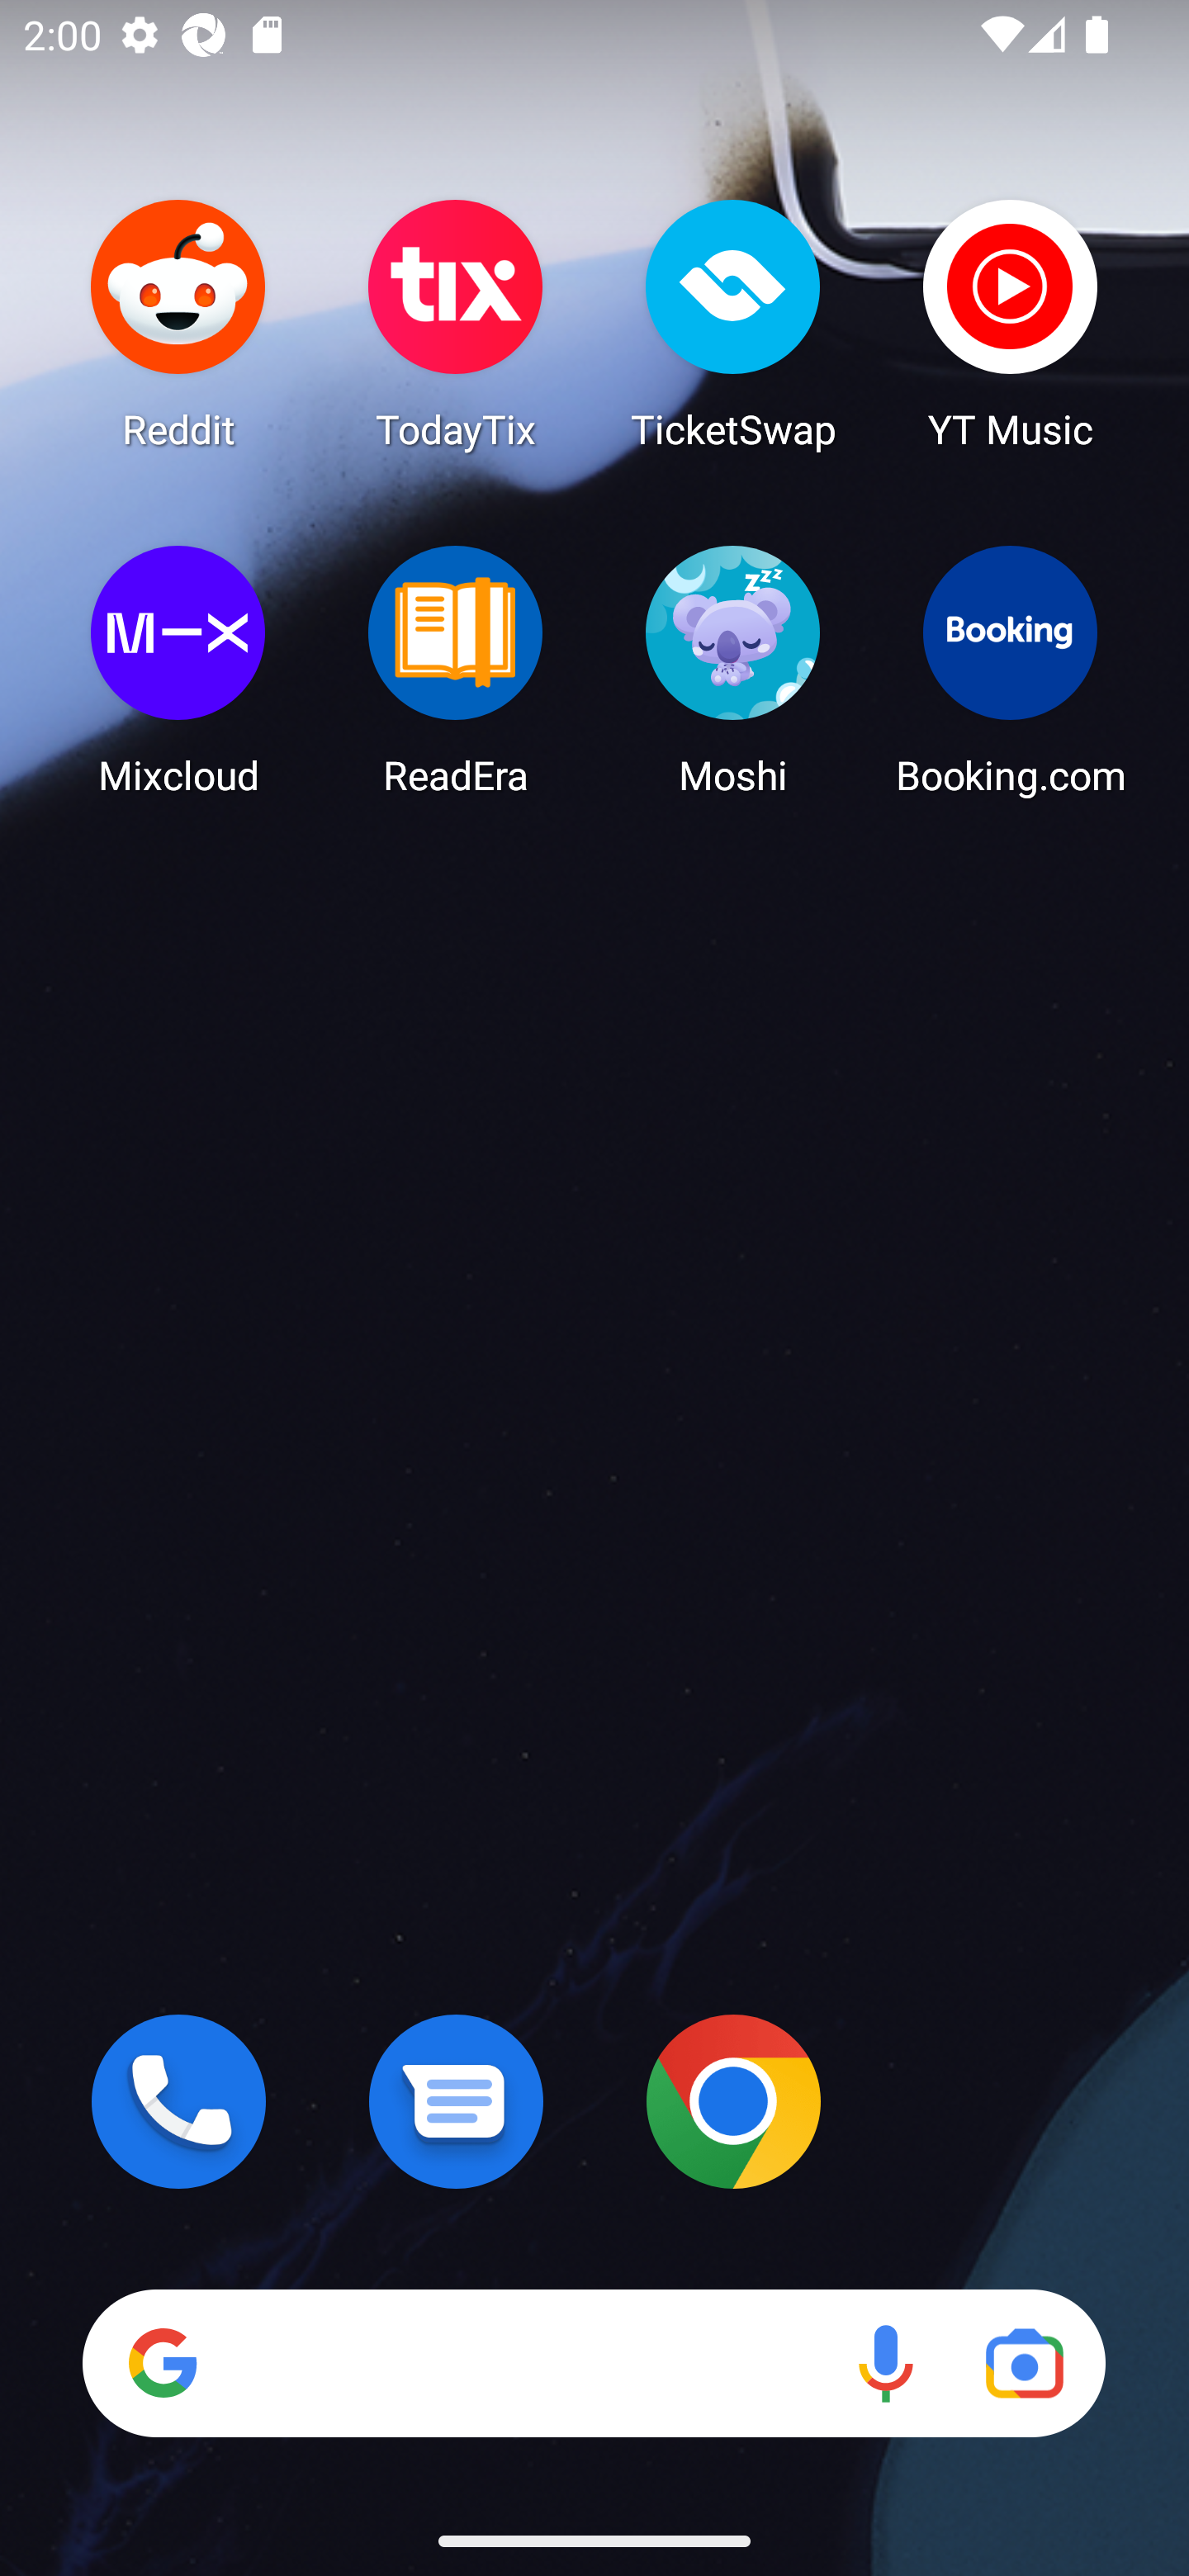  Describe the element at coordinates (178, 324) in the screenshot. I see `Reddit` at that location.